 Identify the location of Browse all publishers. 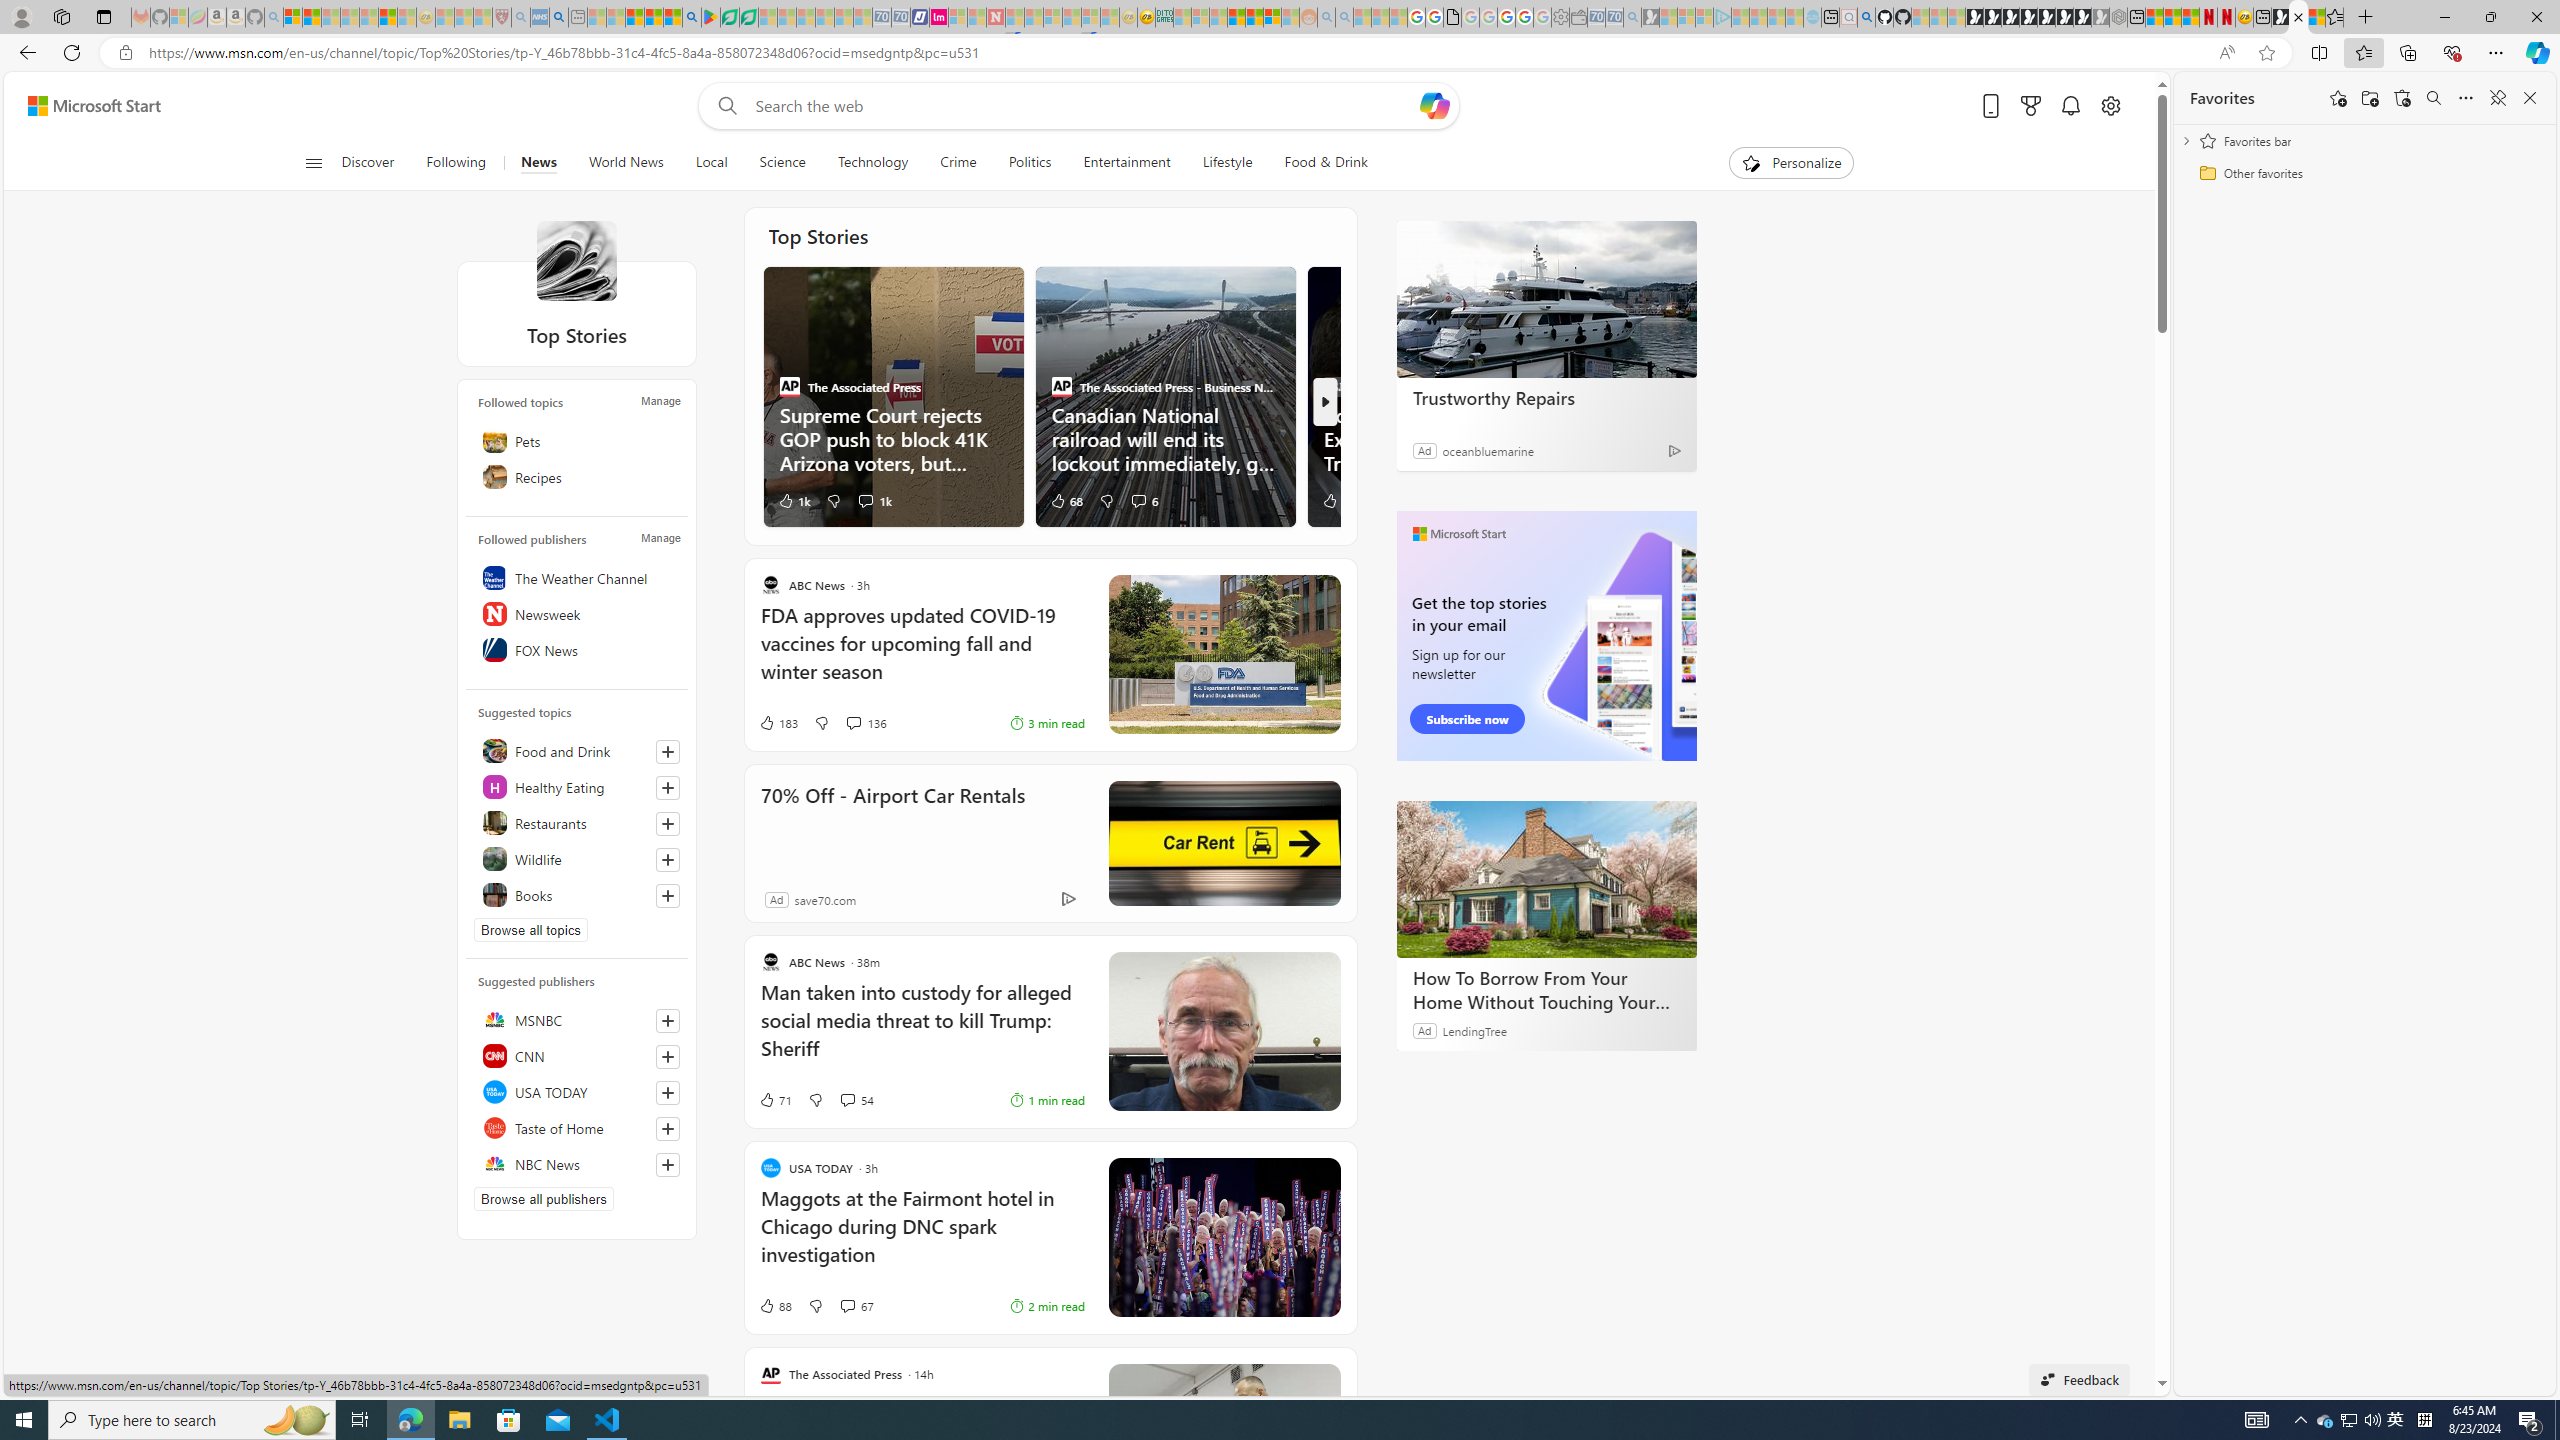
(544, 1198).